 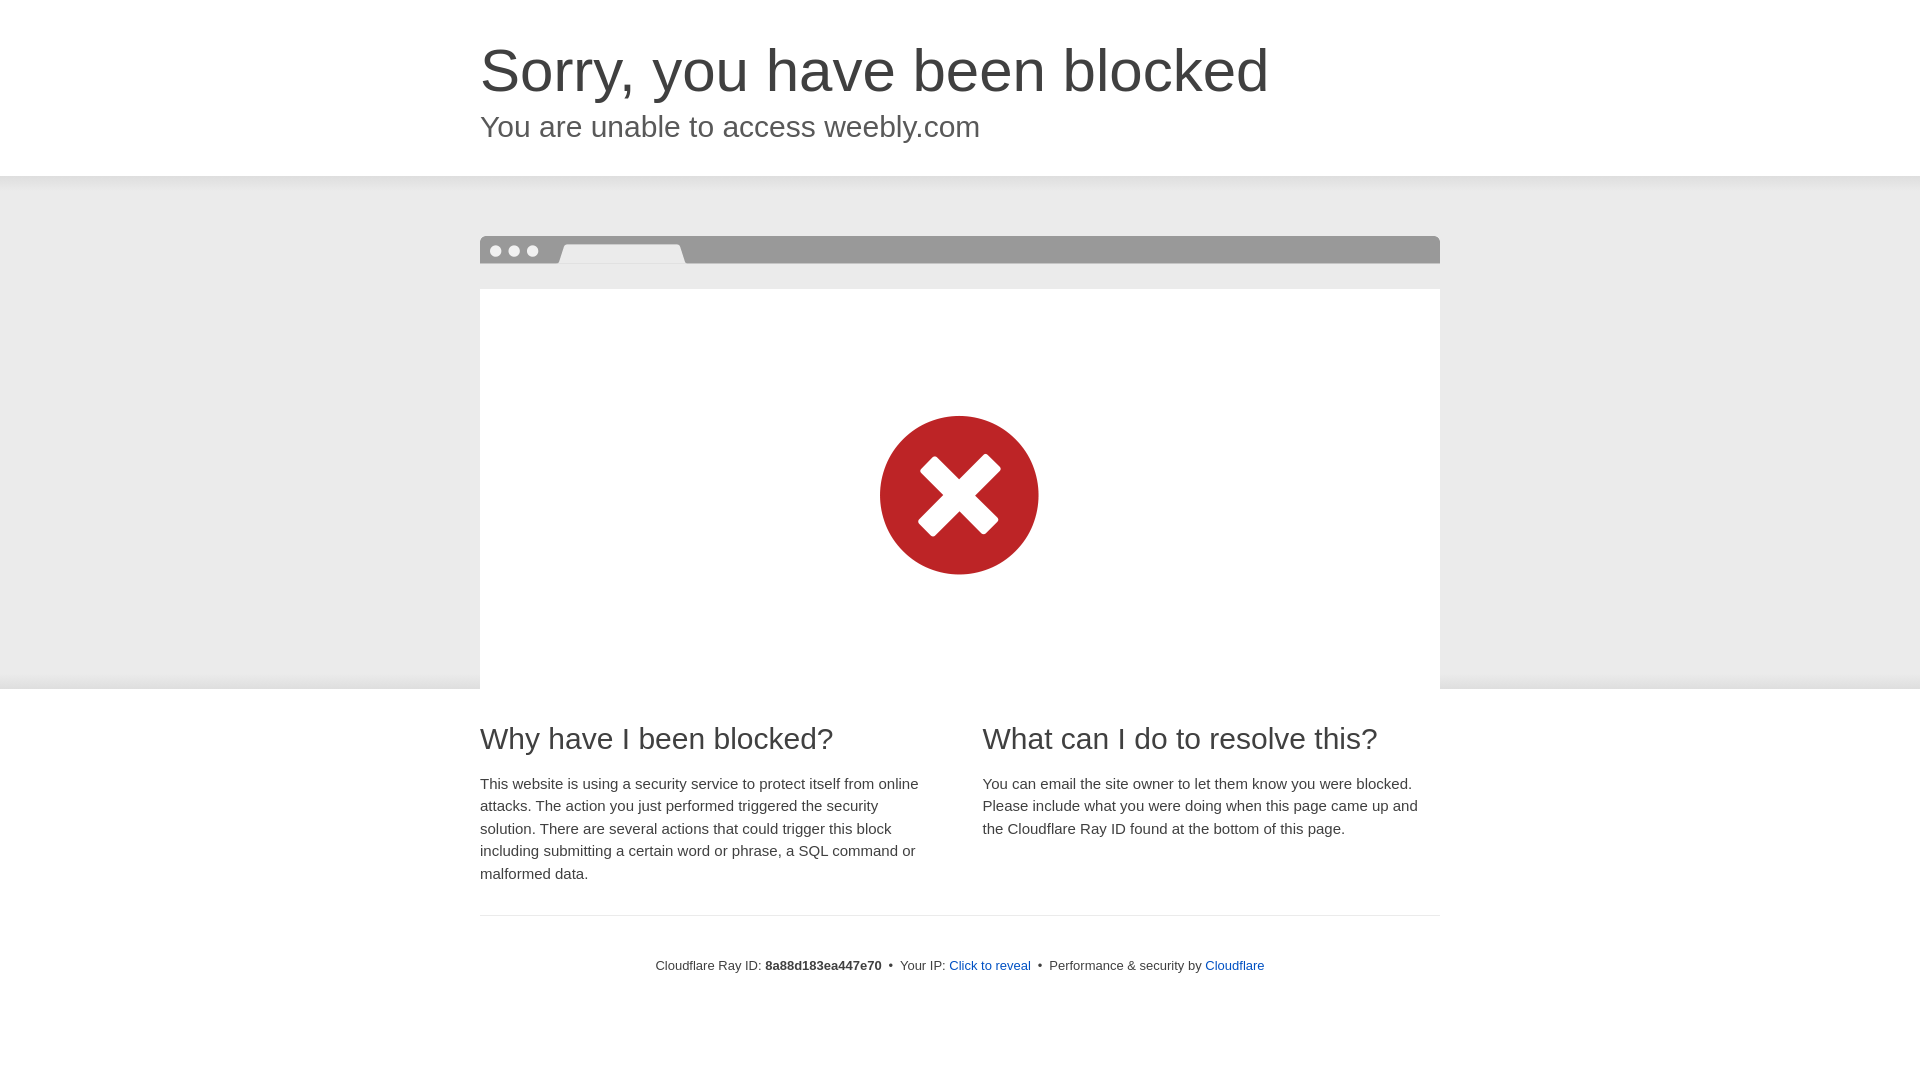 What do you see at coordinates (990, 966) in the screenshot?
I see `Click to reveal` at bounding box center [990, 966].